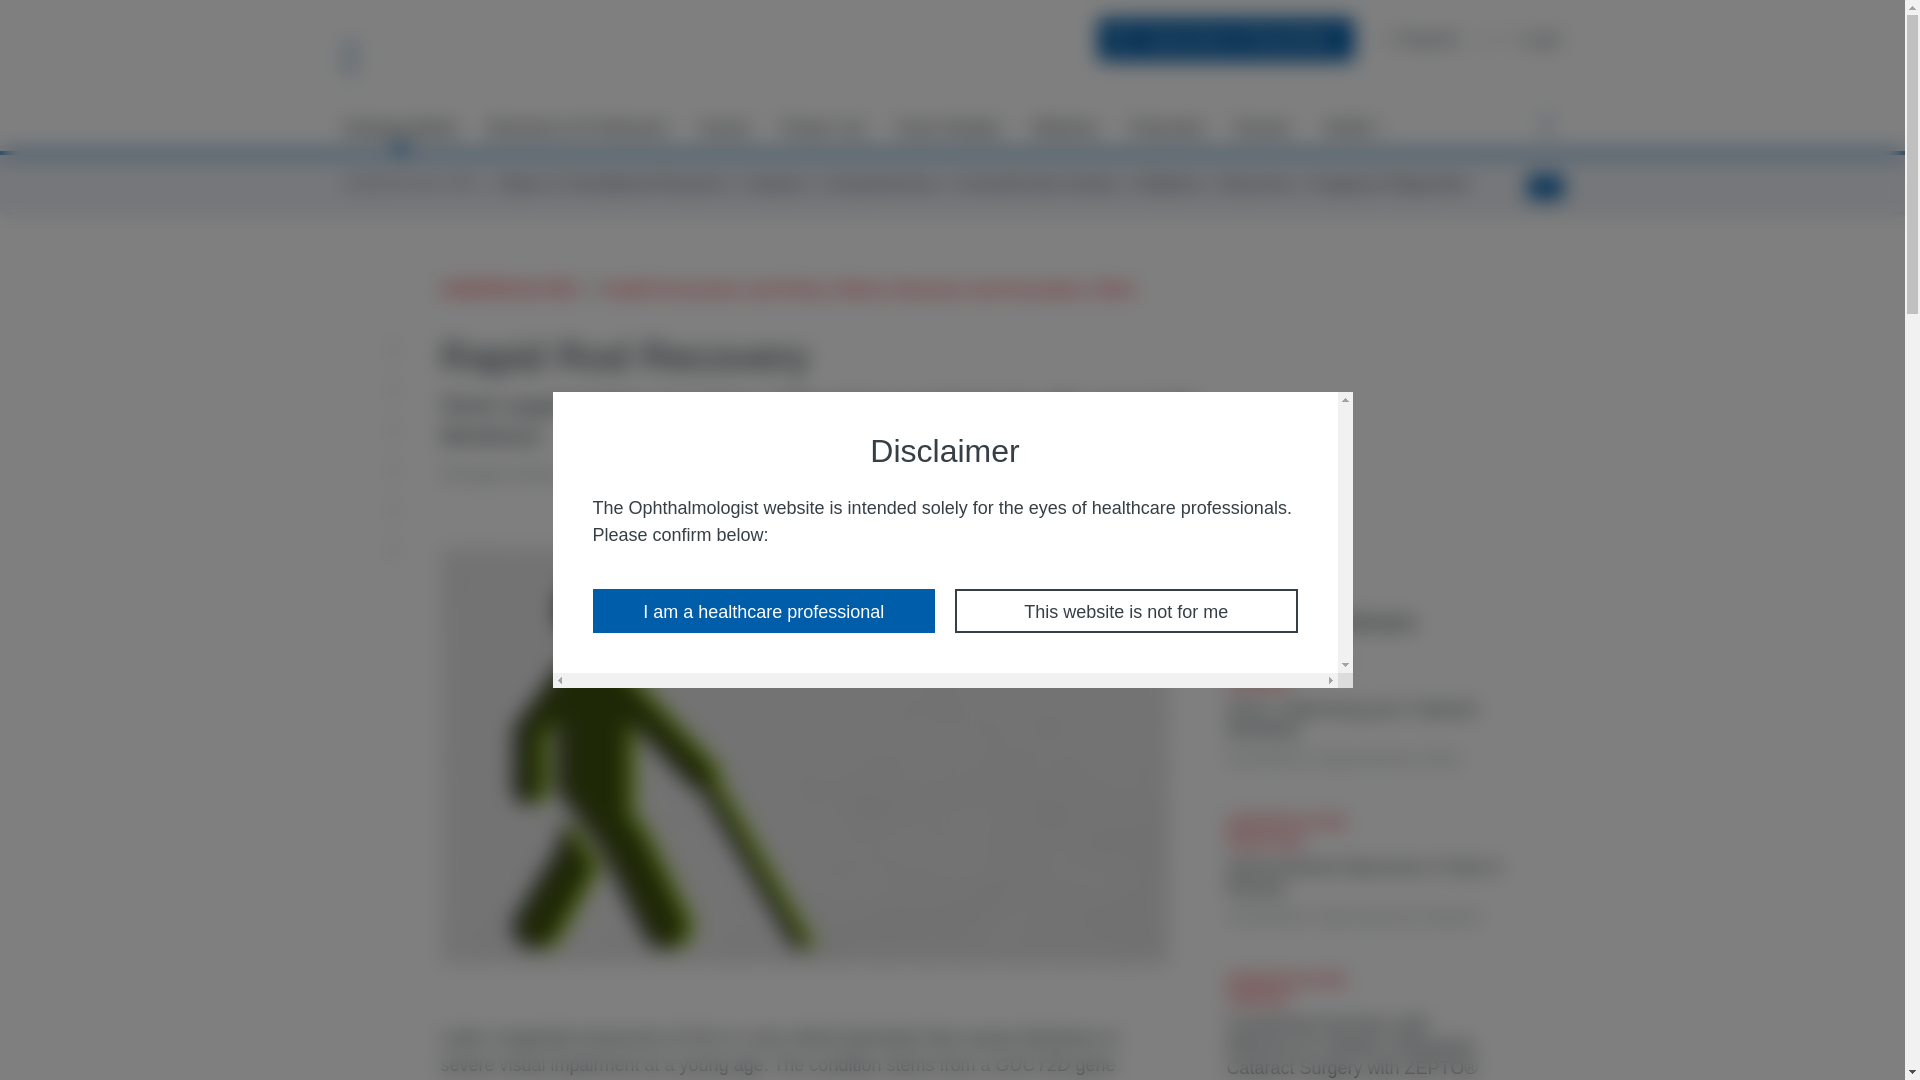 The image size is (1920, 1080). Describe the element at coordinates (399, 350) in the screenshot. I see `Share this article by email` at that location.